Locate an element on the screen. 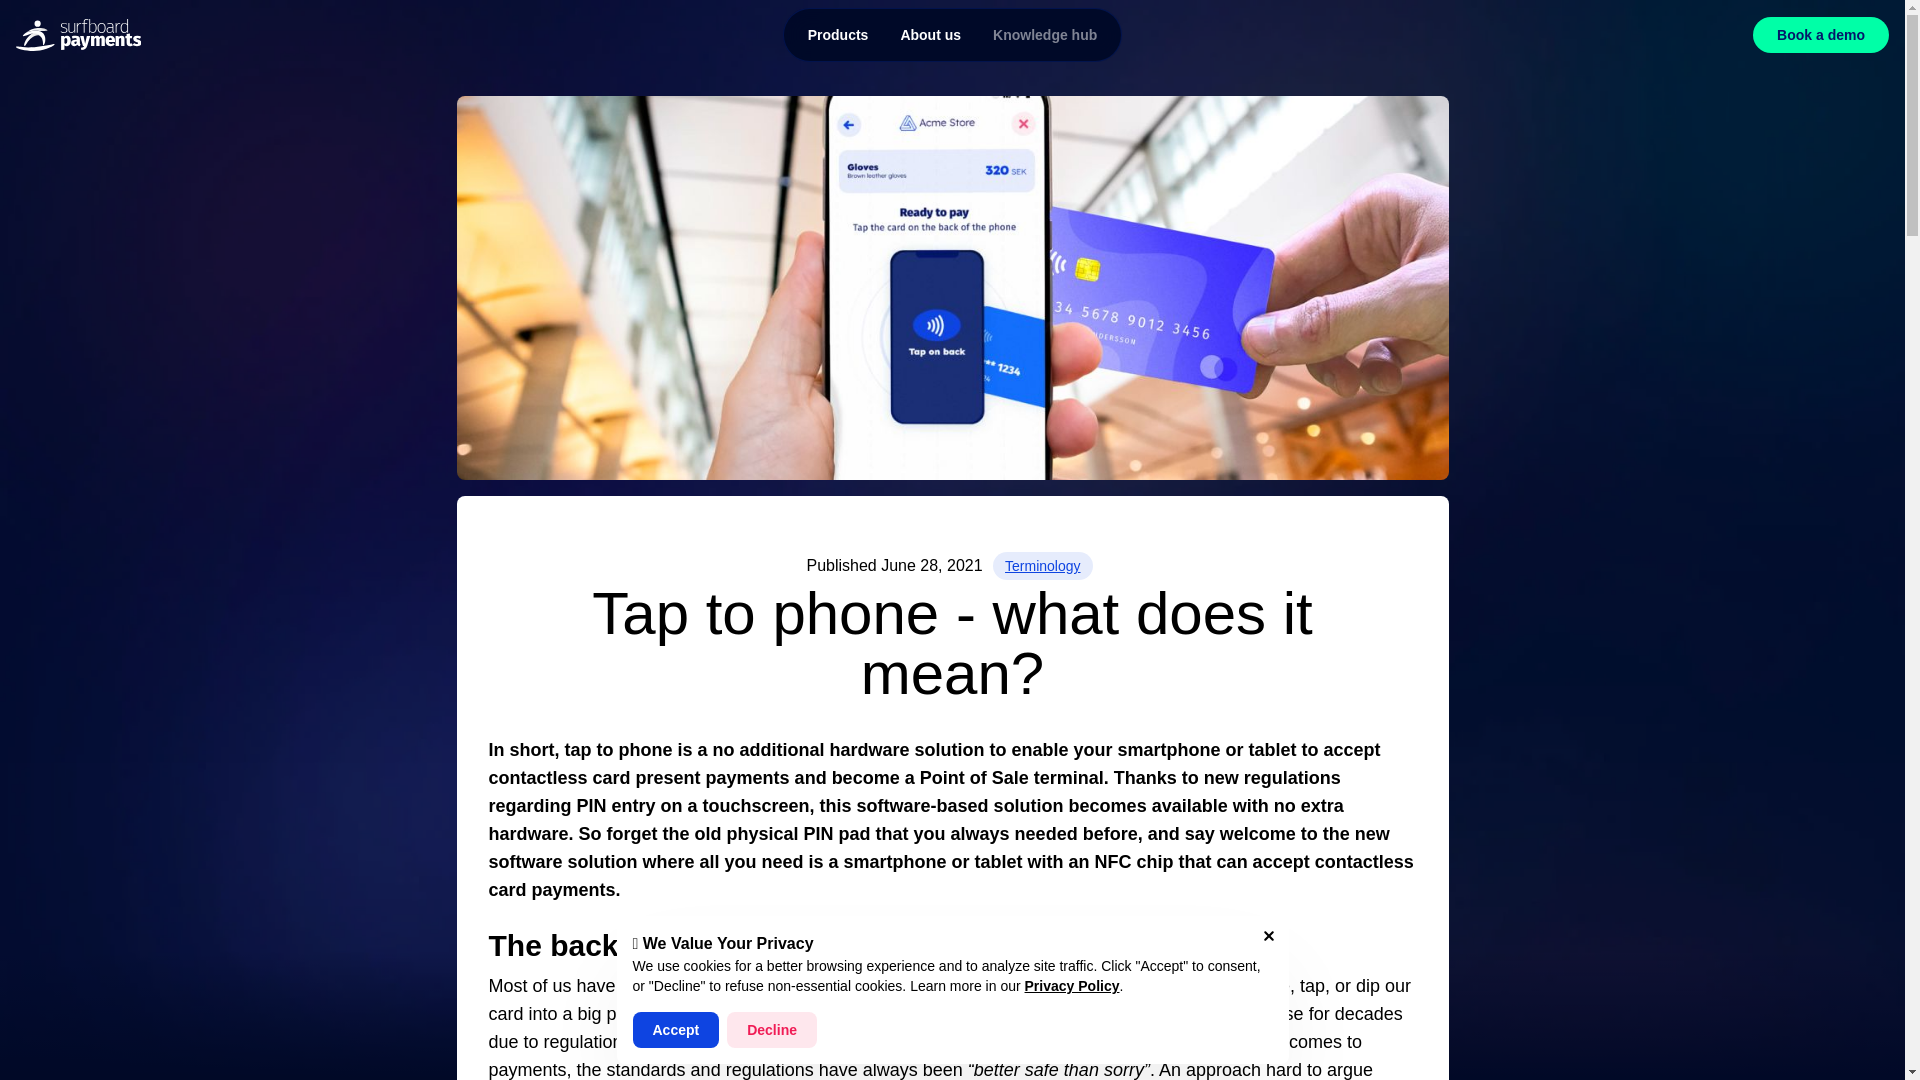  Knowledge hub is located at coordinates (1045, 34).